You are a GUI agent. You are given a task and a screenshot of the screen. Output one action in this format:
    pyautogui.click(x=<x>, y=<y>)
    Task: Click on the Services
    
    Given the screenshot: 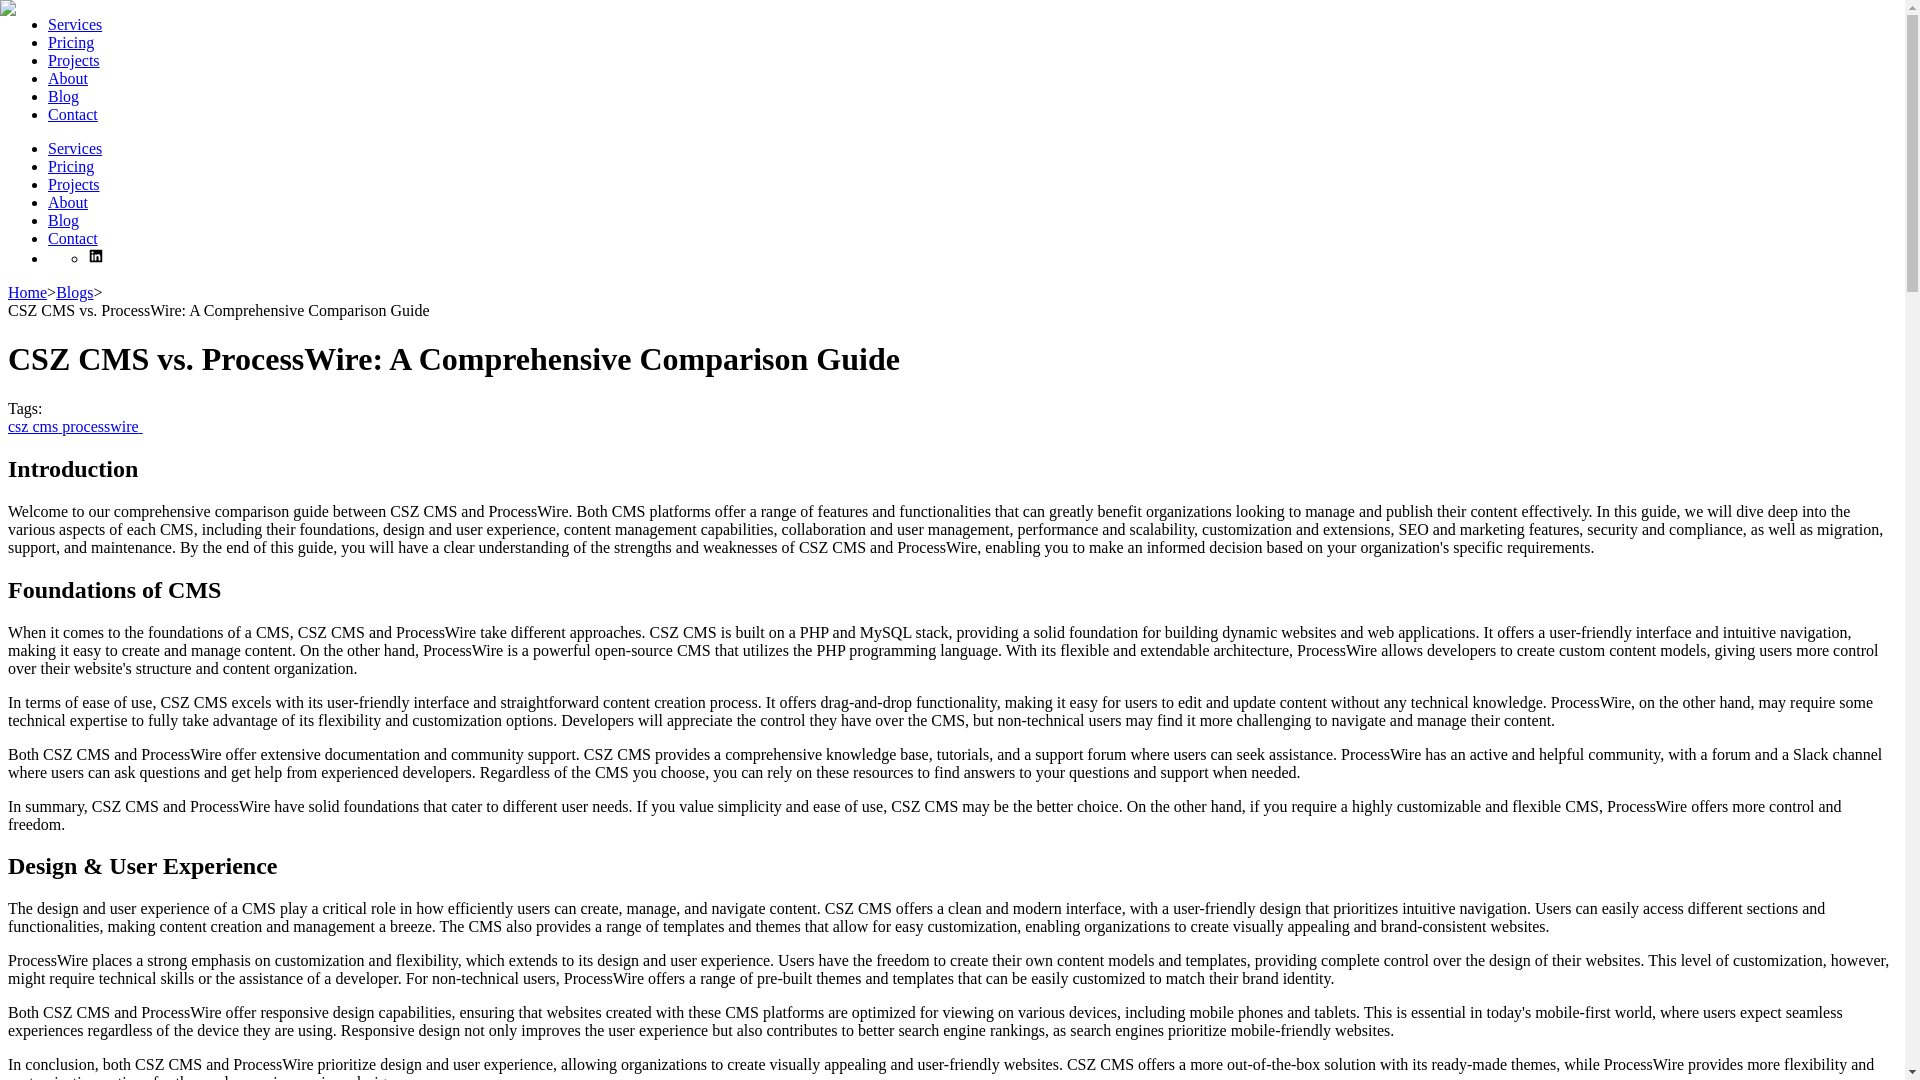 What is the action you would take?
    pyautogui.click(x=74, y=24)
    